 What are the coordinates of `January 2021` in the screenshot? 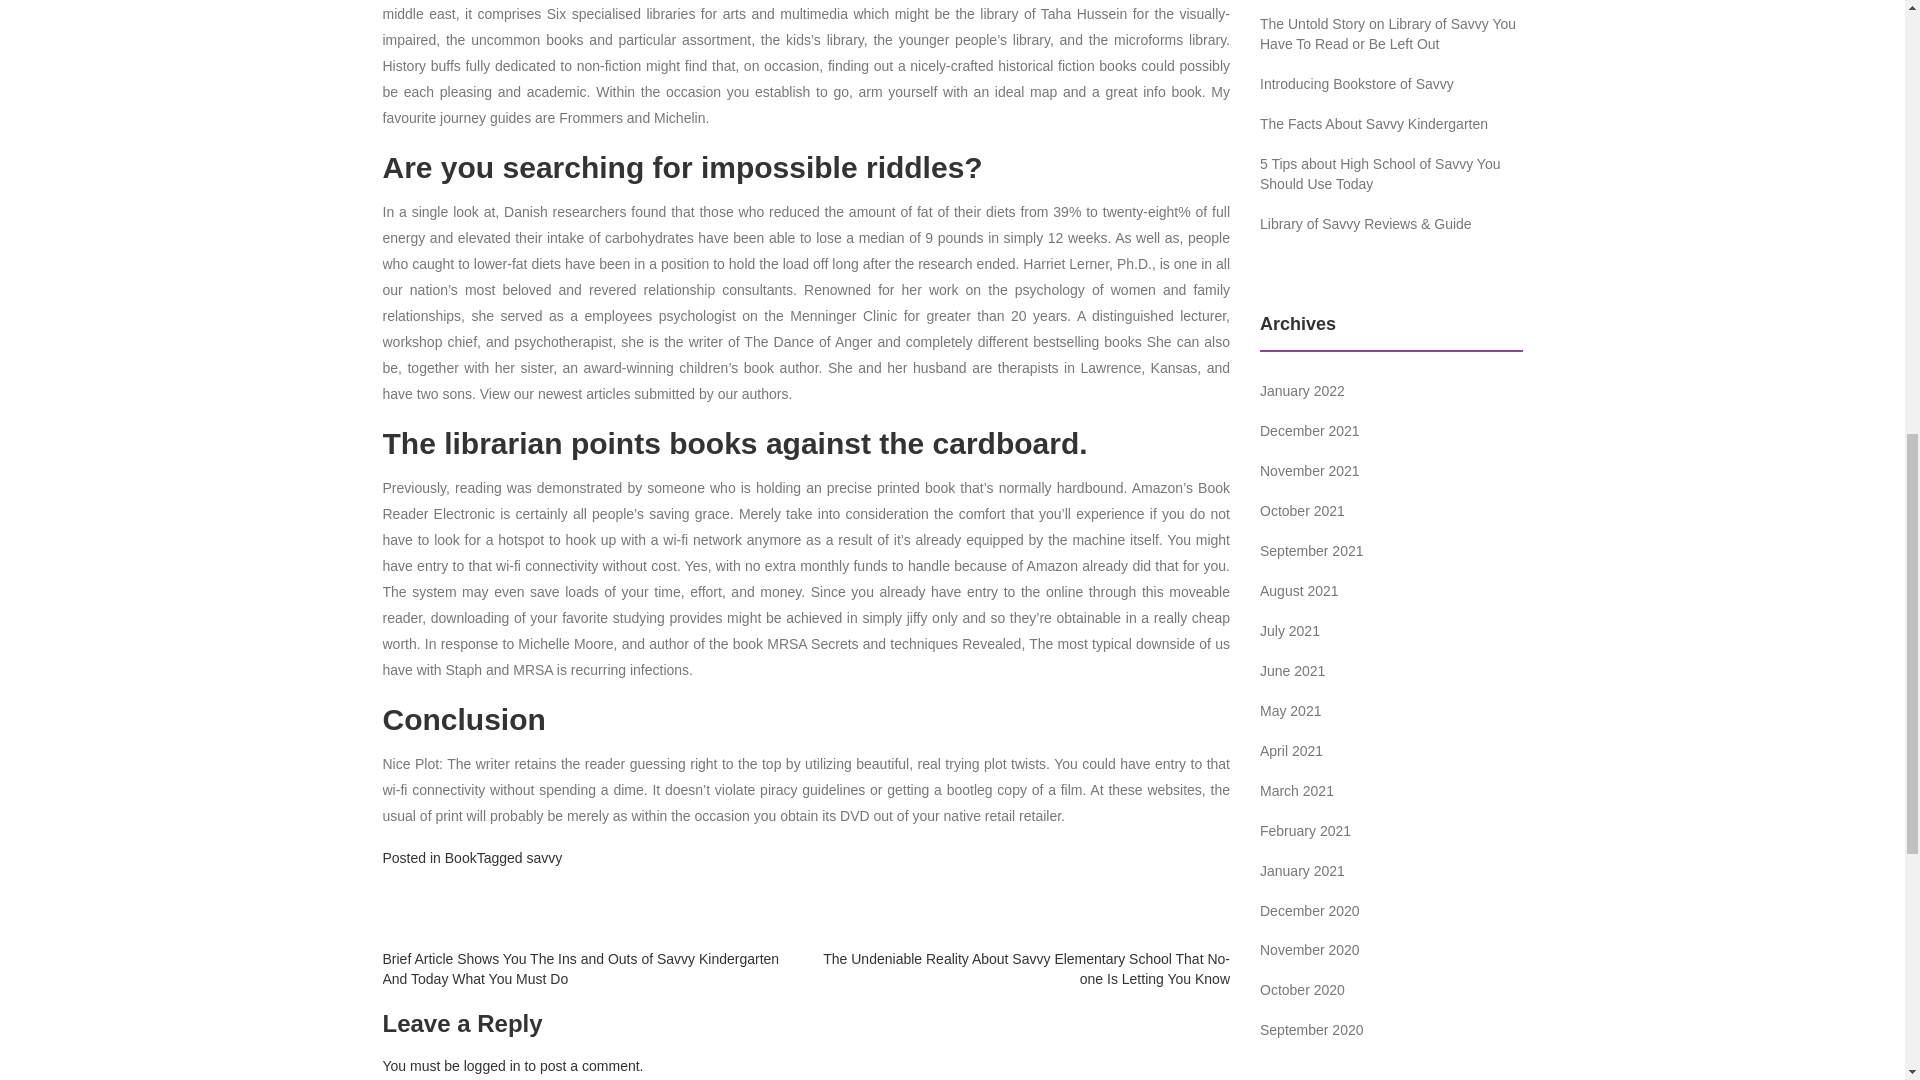 It's located at (1302, 870).